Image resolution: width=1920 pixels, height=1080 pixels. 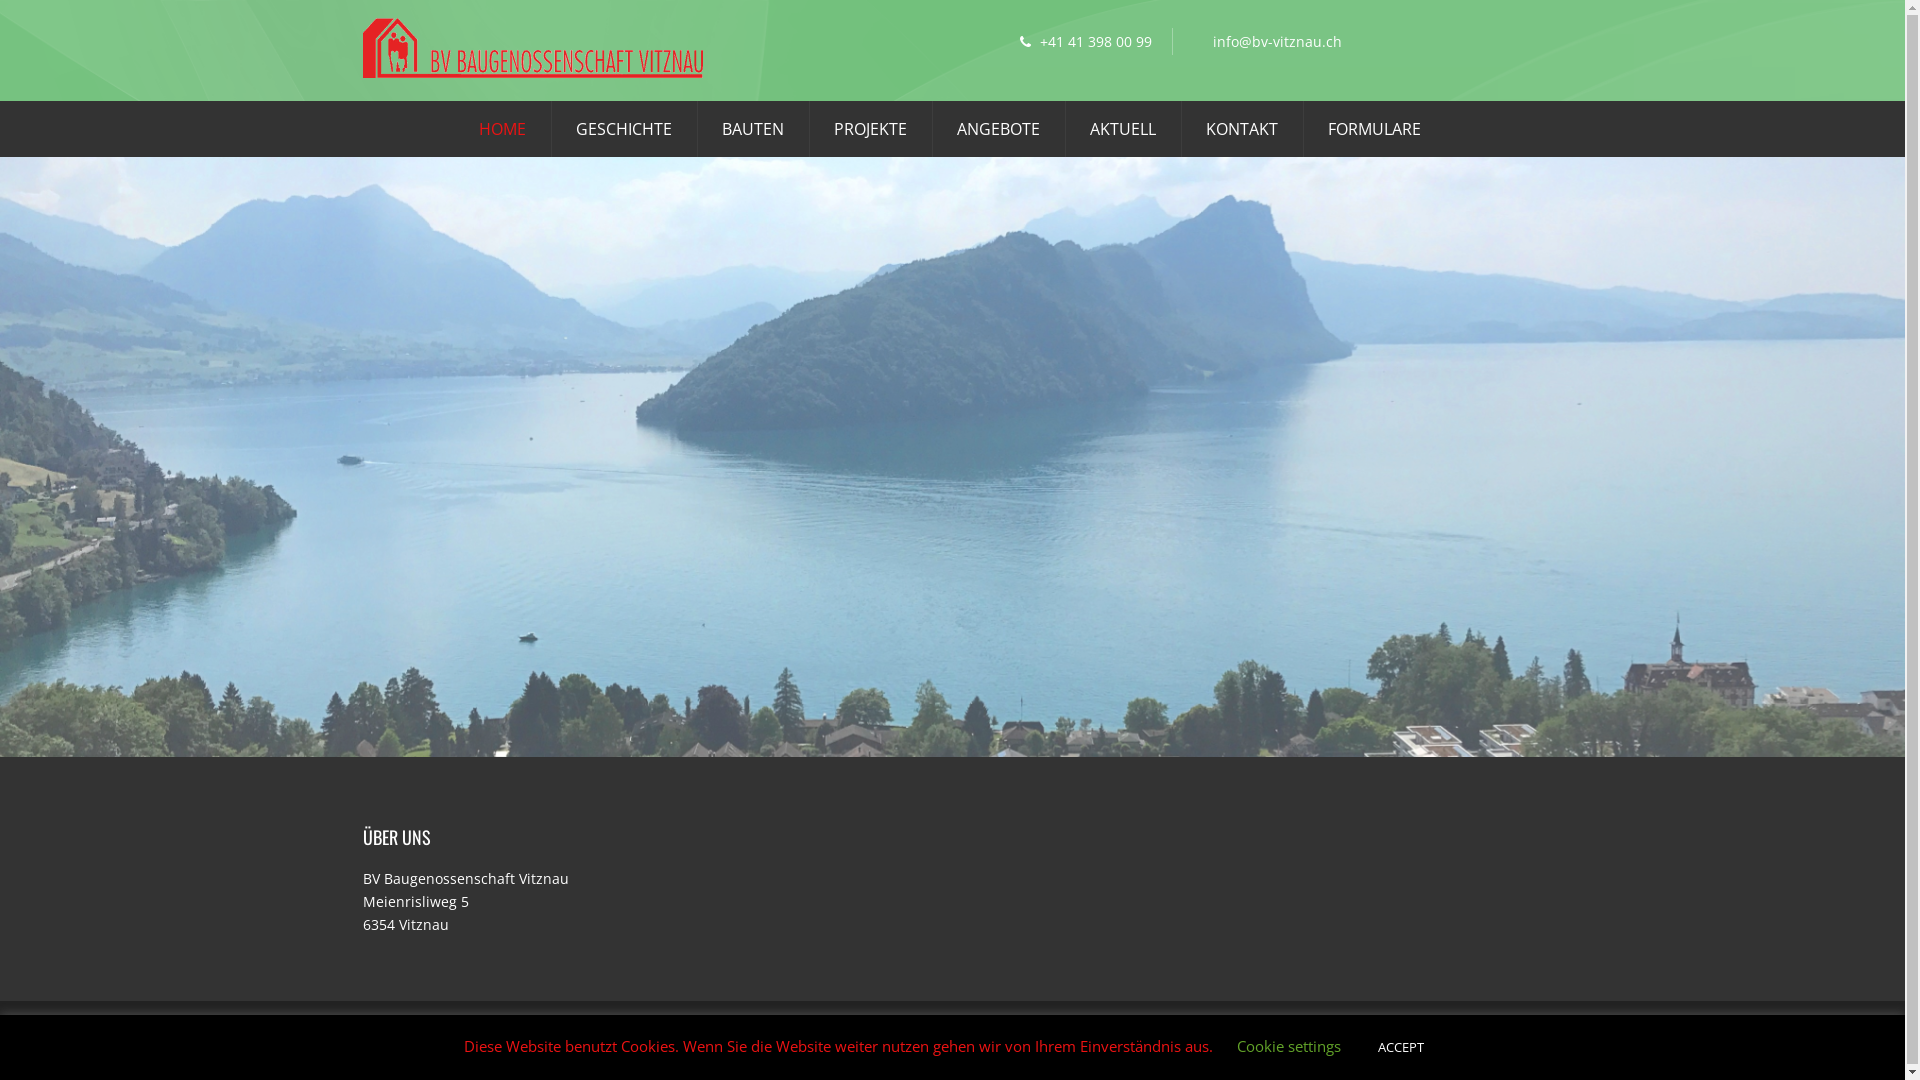 I want to click on Cookie settings, so click(x=1289, y=1046).